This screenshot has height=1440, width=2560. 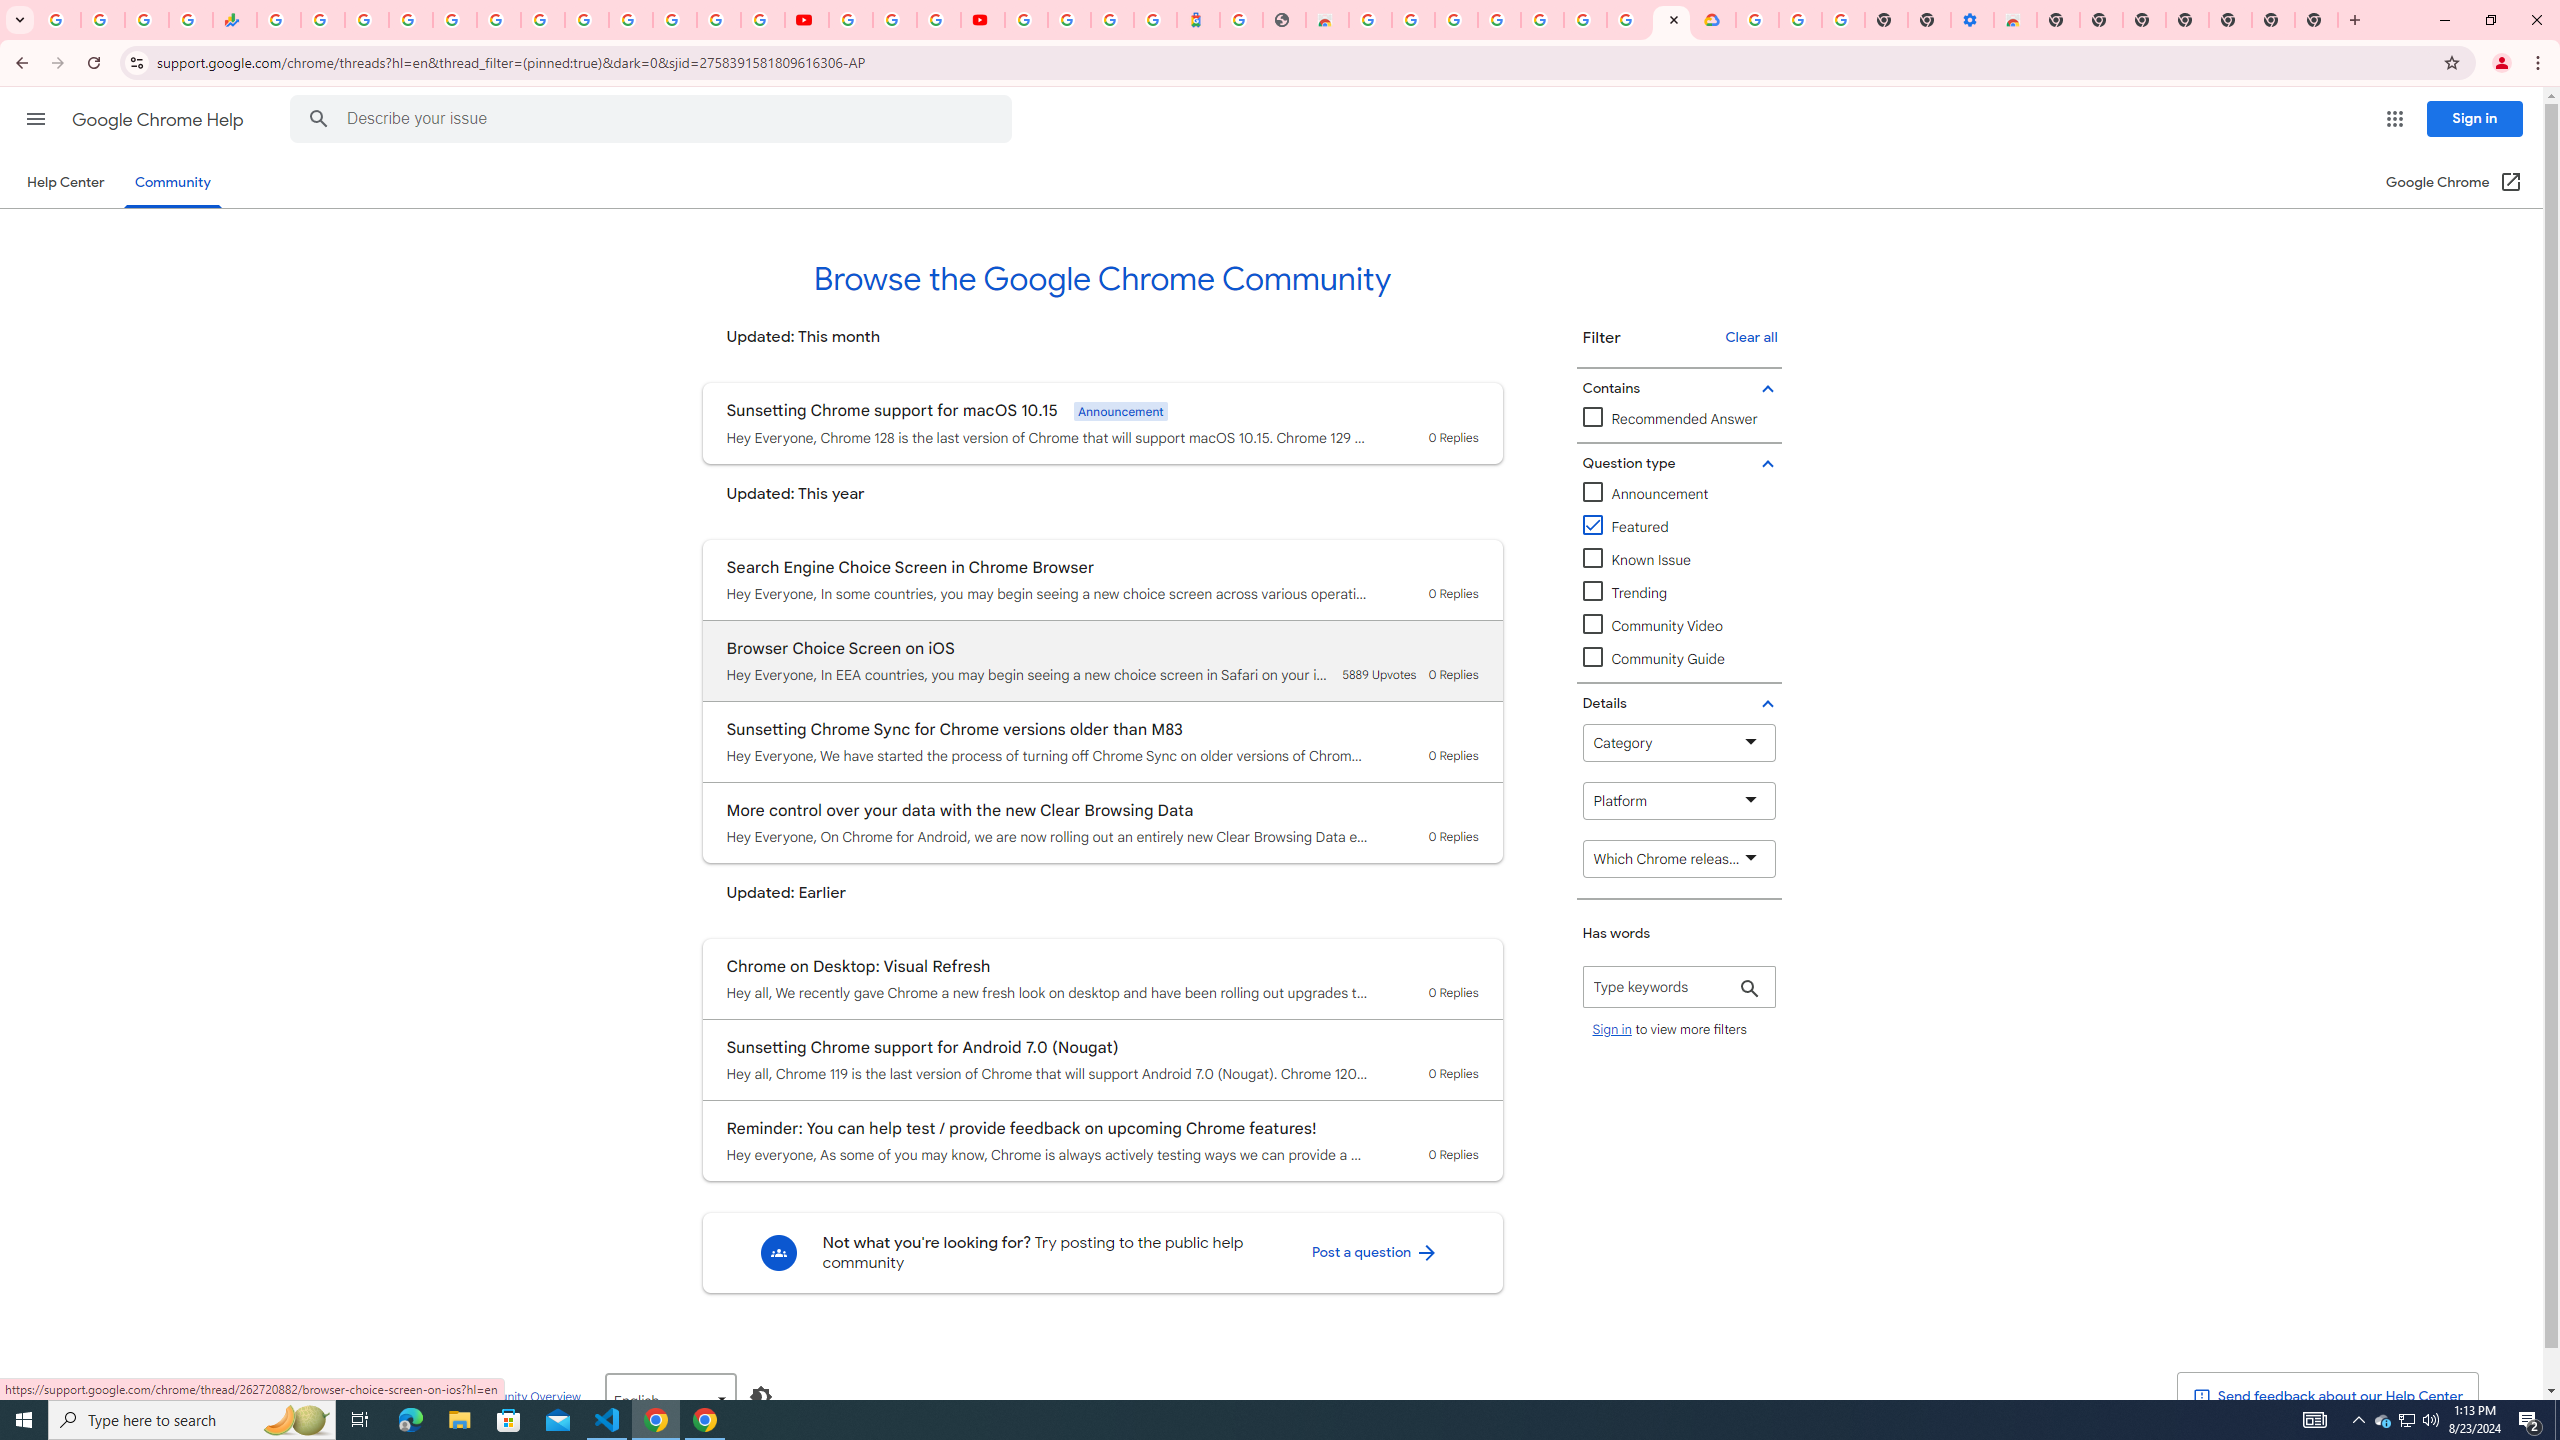 I want to click on Has words, so click(x=1679, y=986).